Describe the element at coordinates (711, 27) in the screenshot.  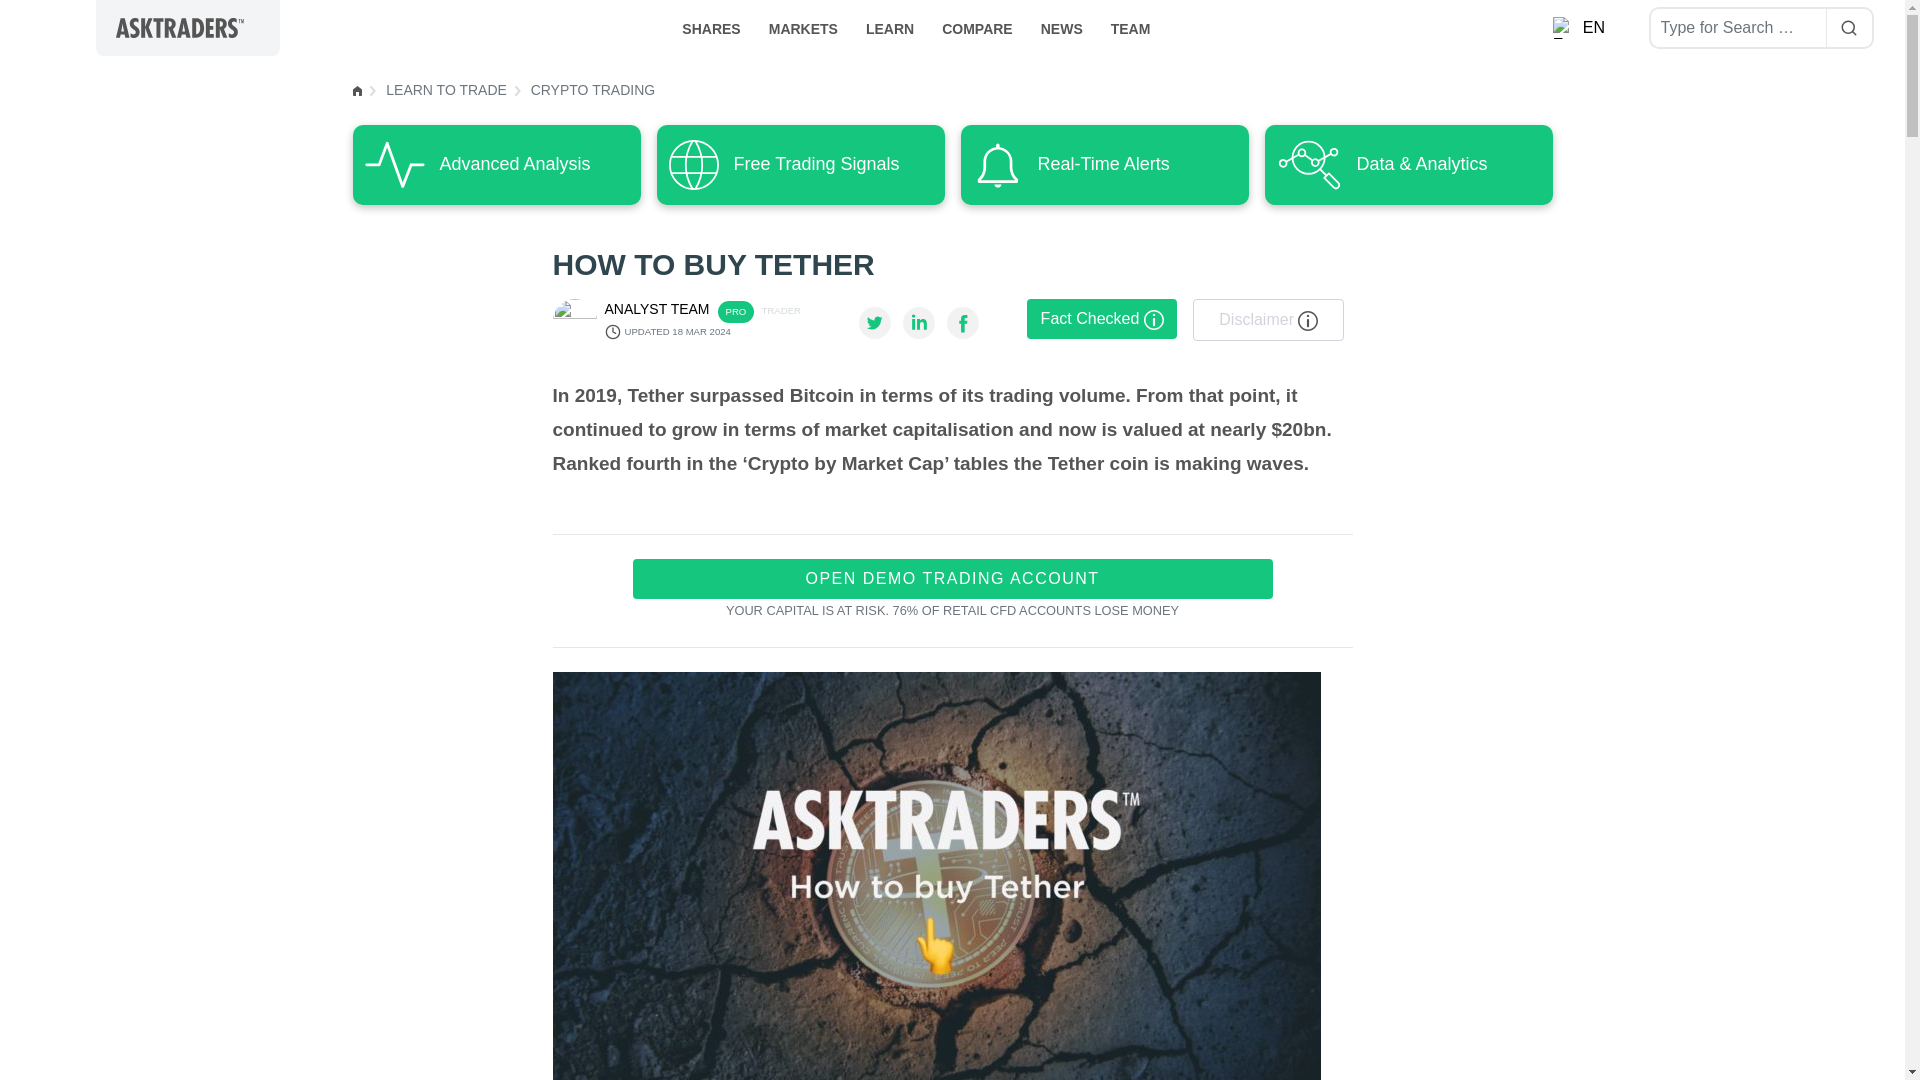
I see `SHARES` at that location.